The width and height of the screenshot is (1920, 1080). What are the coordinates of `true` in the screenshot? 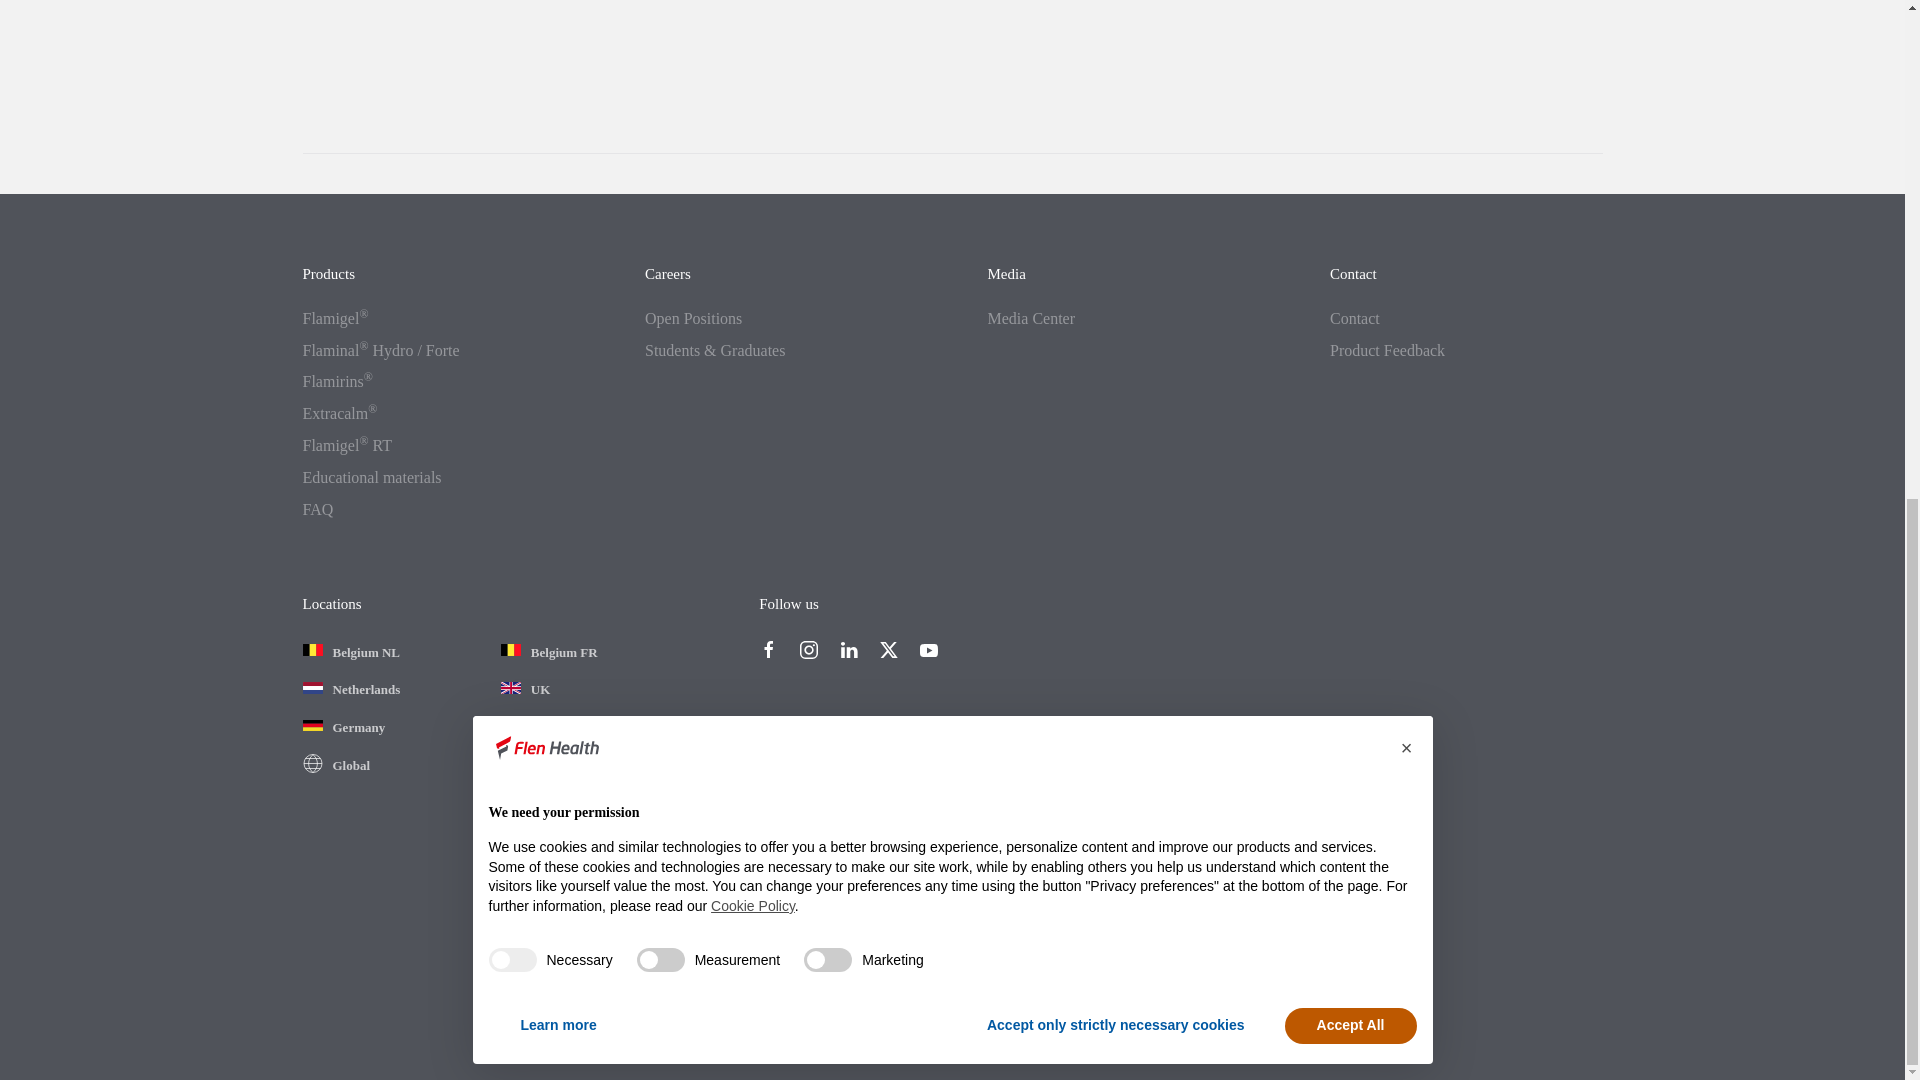 It's located at (511, 36).